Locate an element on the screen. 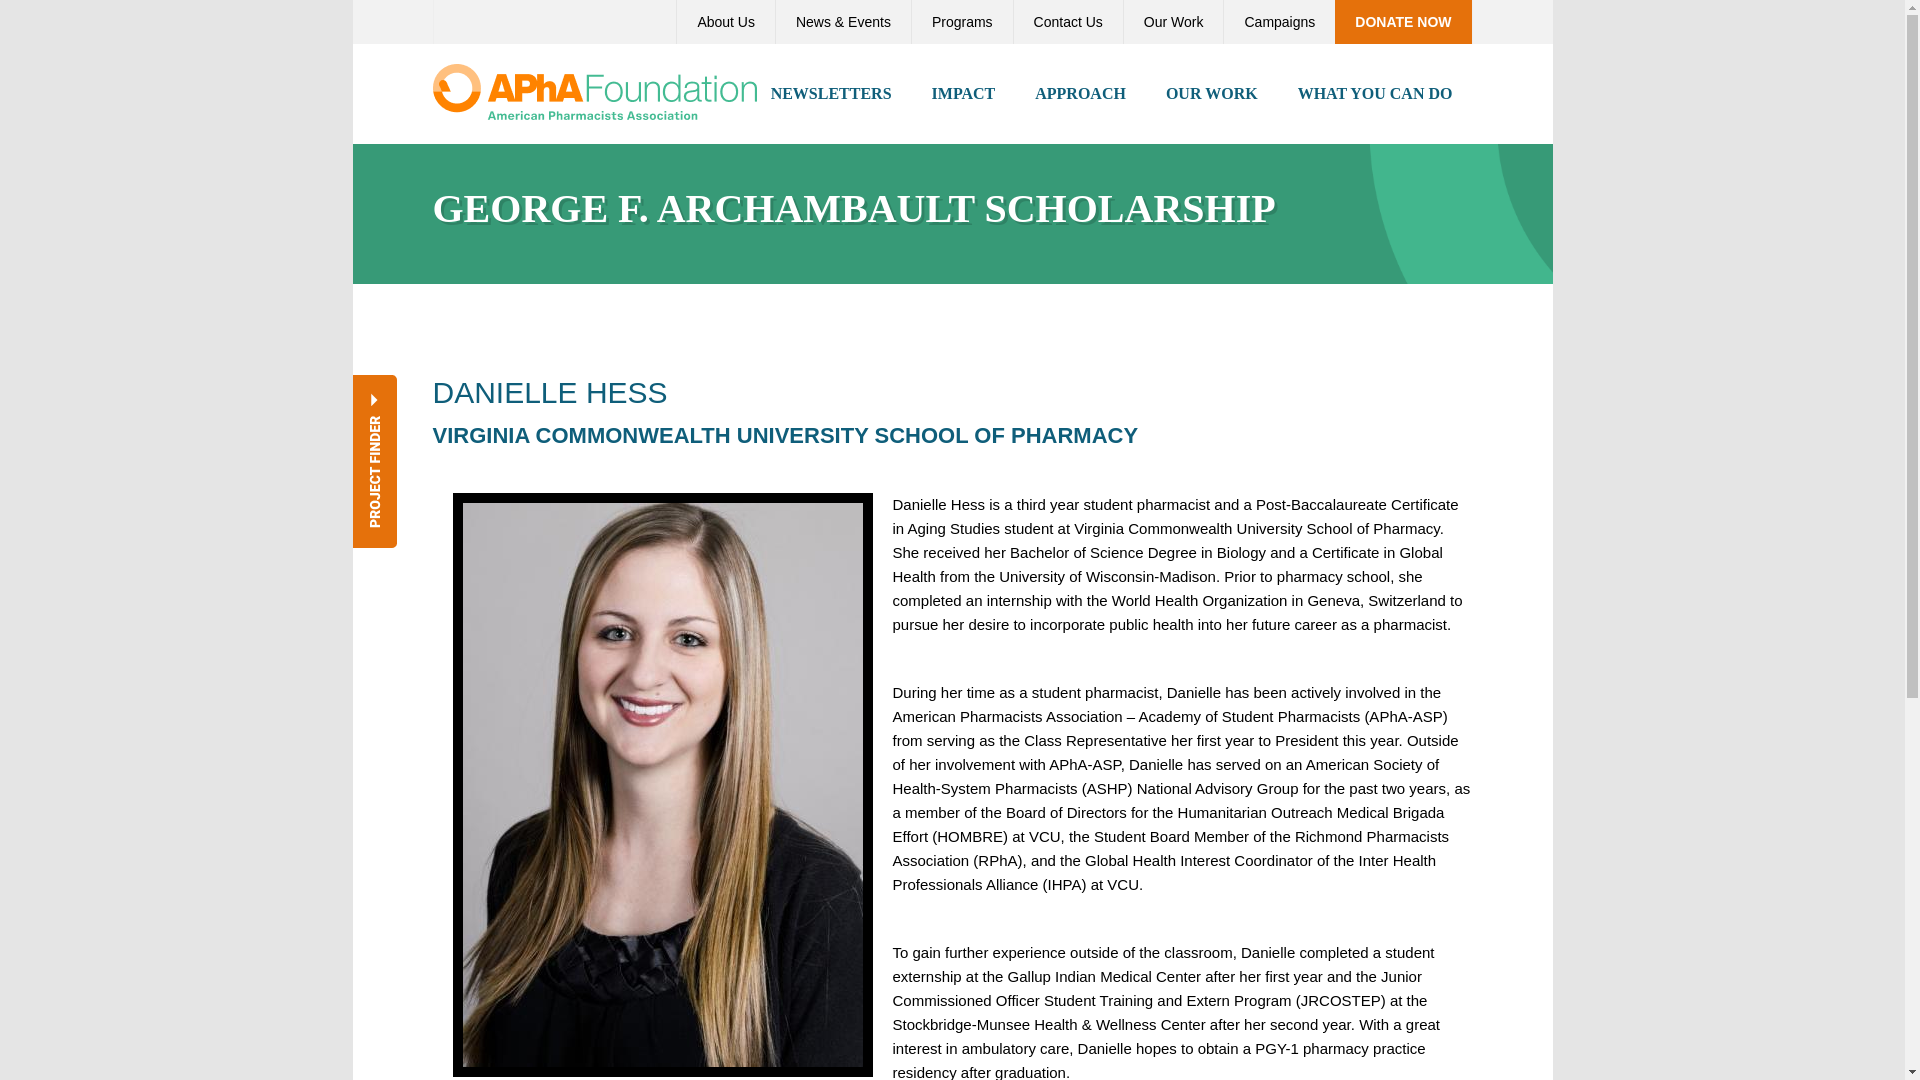 This screenshot has width=1920, height=1080. Approach is located at coordinates (1080, 94).